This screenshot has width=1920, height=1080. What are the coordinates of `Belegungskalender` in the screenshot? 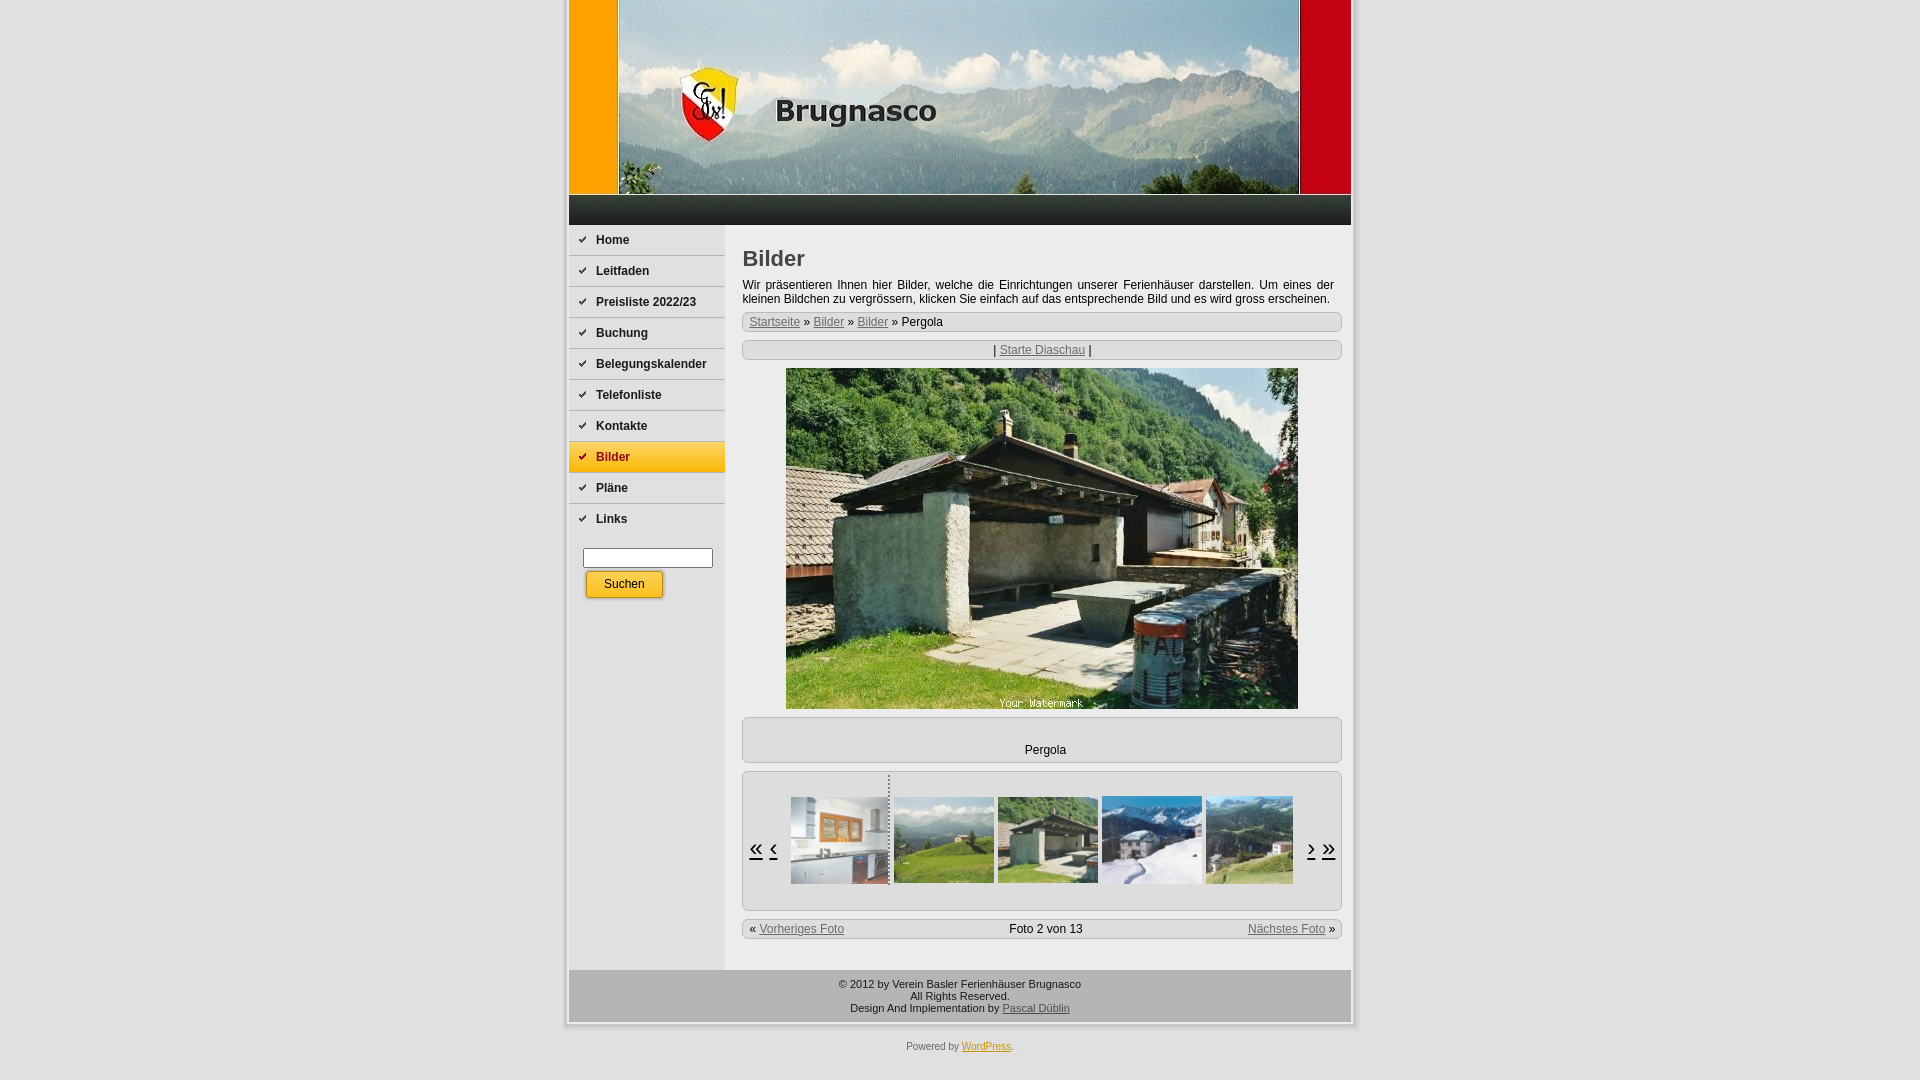 It's located at (647, 364).